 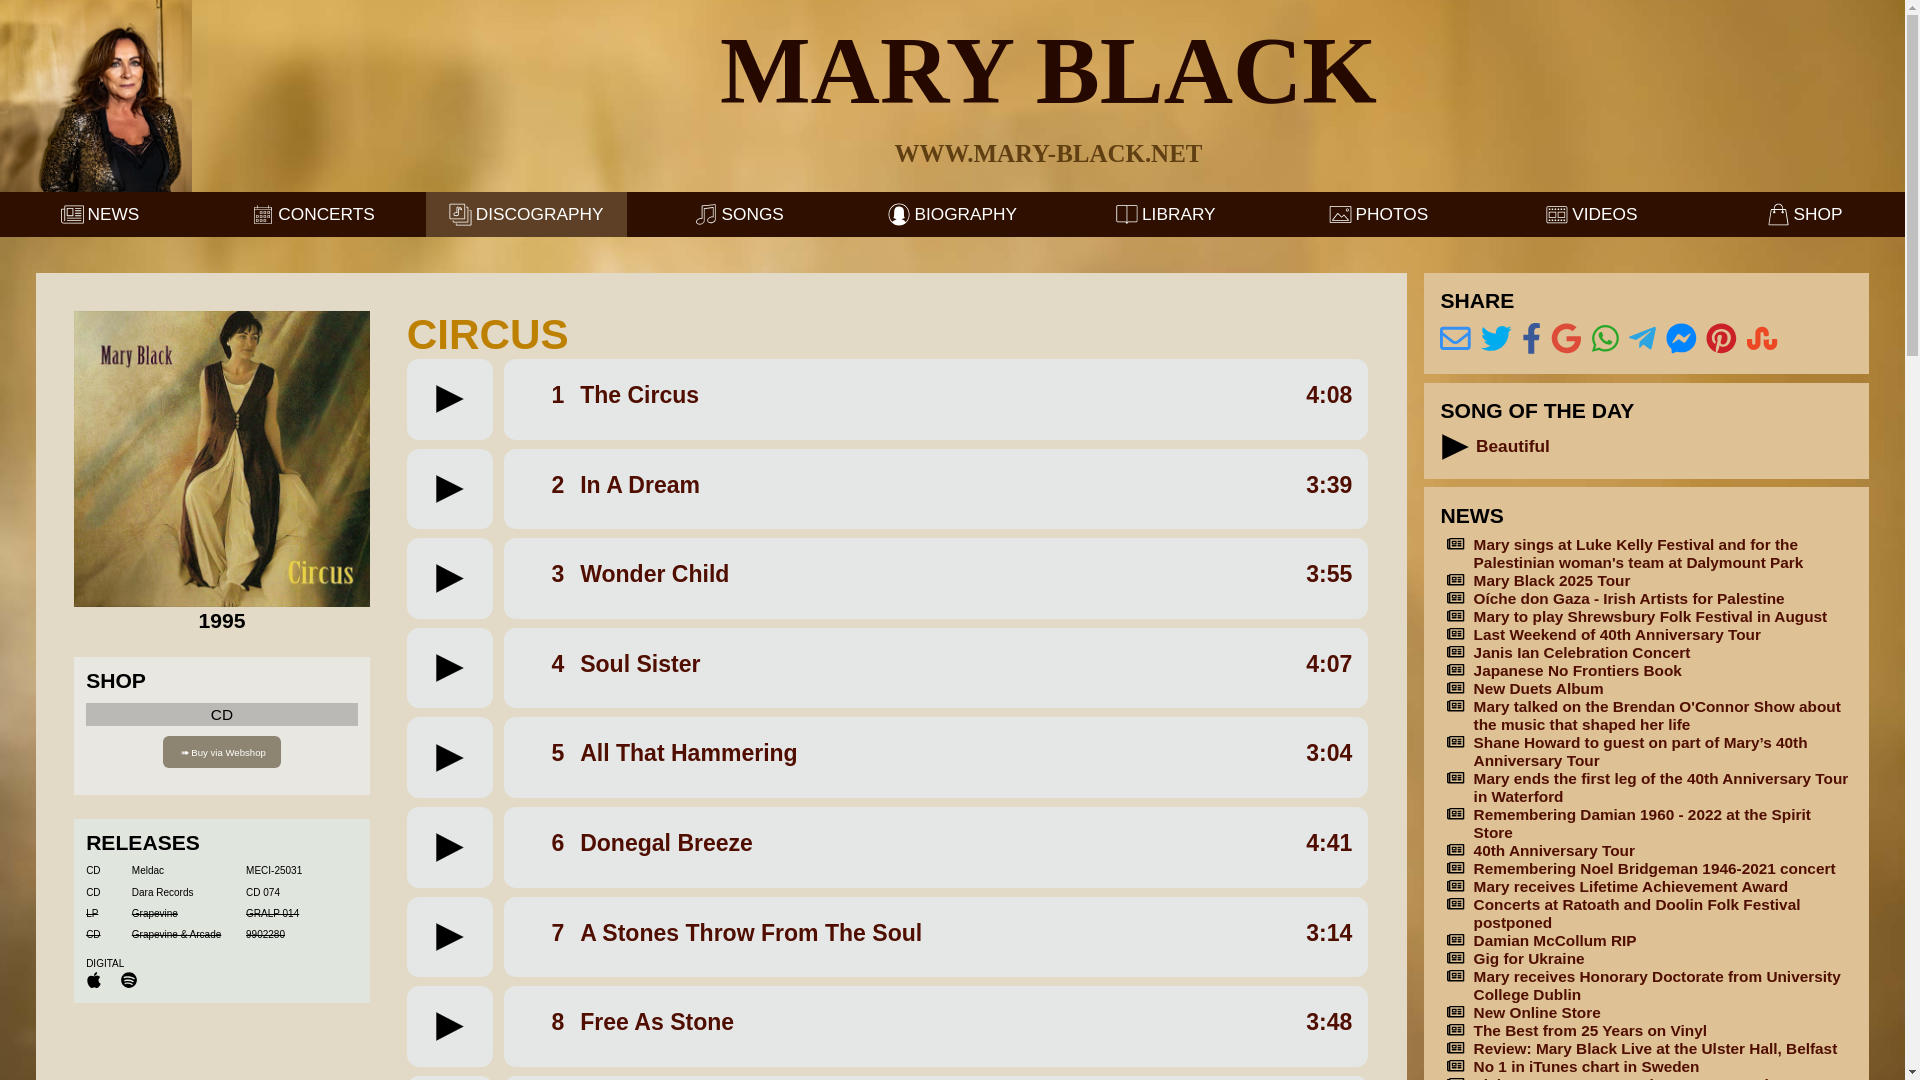 What do you see at coordinates (654, 574) in the screenshot?
I see `Wonder Child` at bounding box center [654, 574].